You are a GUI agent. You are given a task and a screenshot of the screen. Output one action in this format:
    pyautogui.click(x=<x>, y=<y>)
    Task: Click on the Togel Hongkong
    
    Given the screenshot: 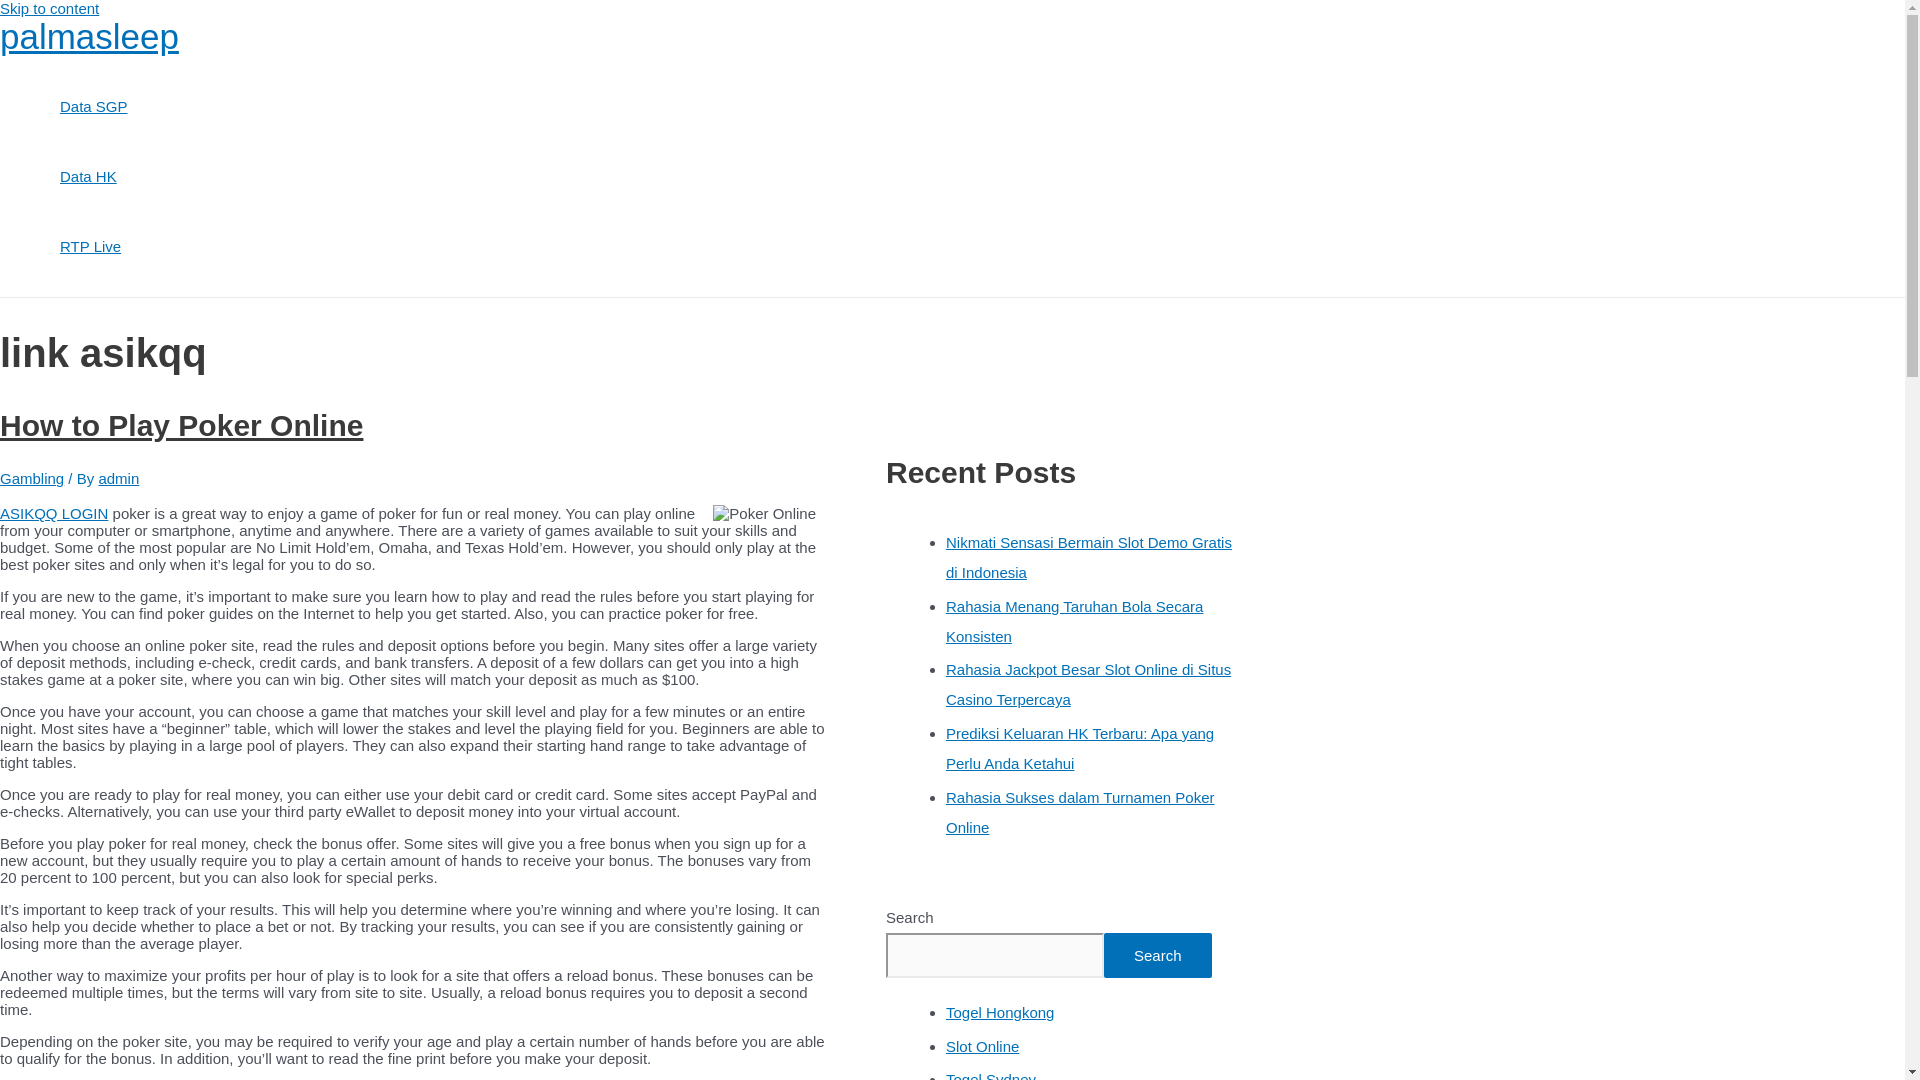 What is the action you would take?
    pyautogui.click(x=1000, y=1012)
    